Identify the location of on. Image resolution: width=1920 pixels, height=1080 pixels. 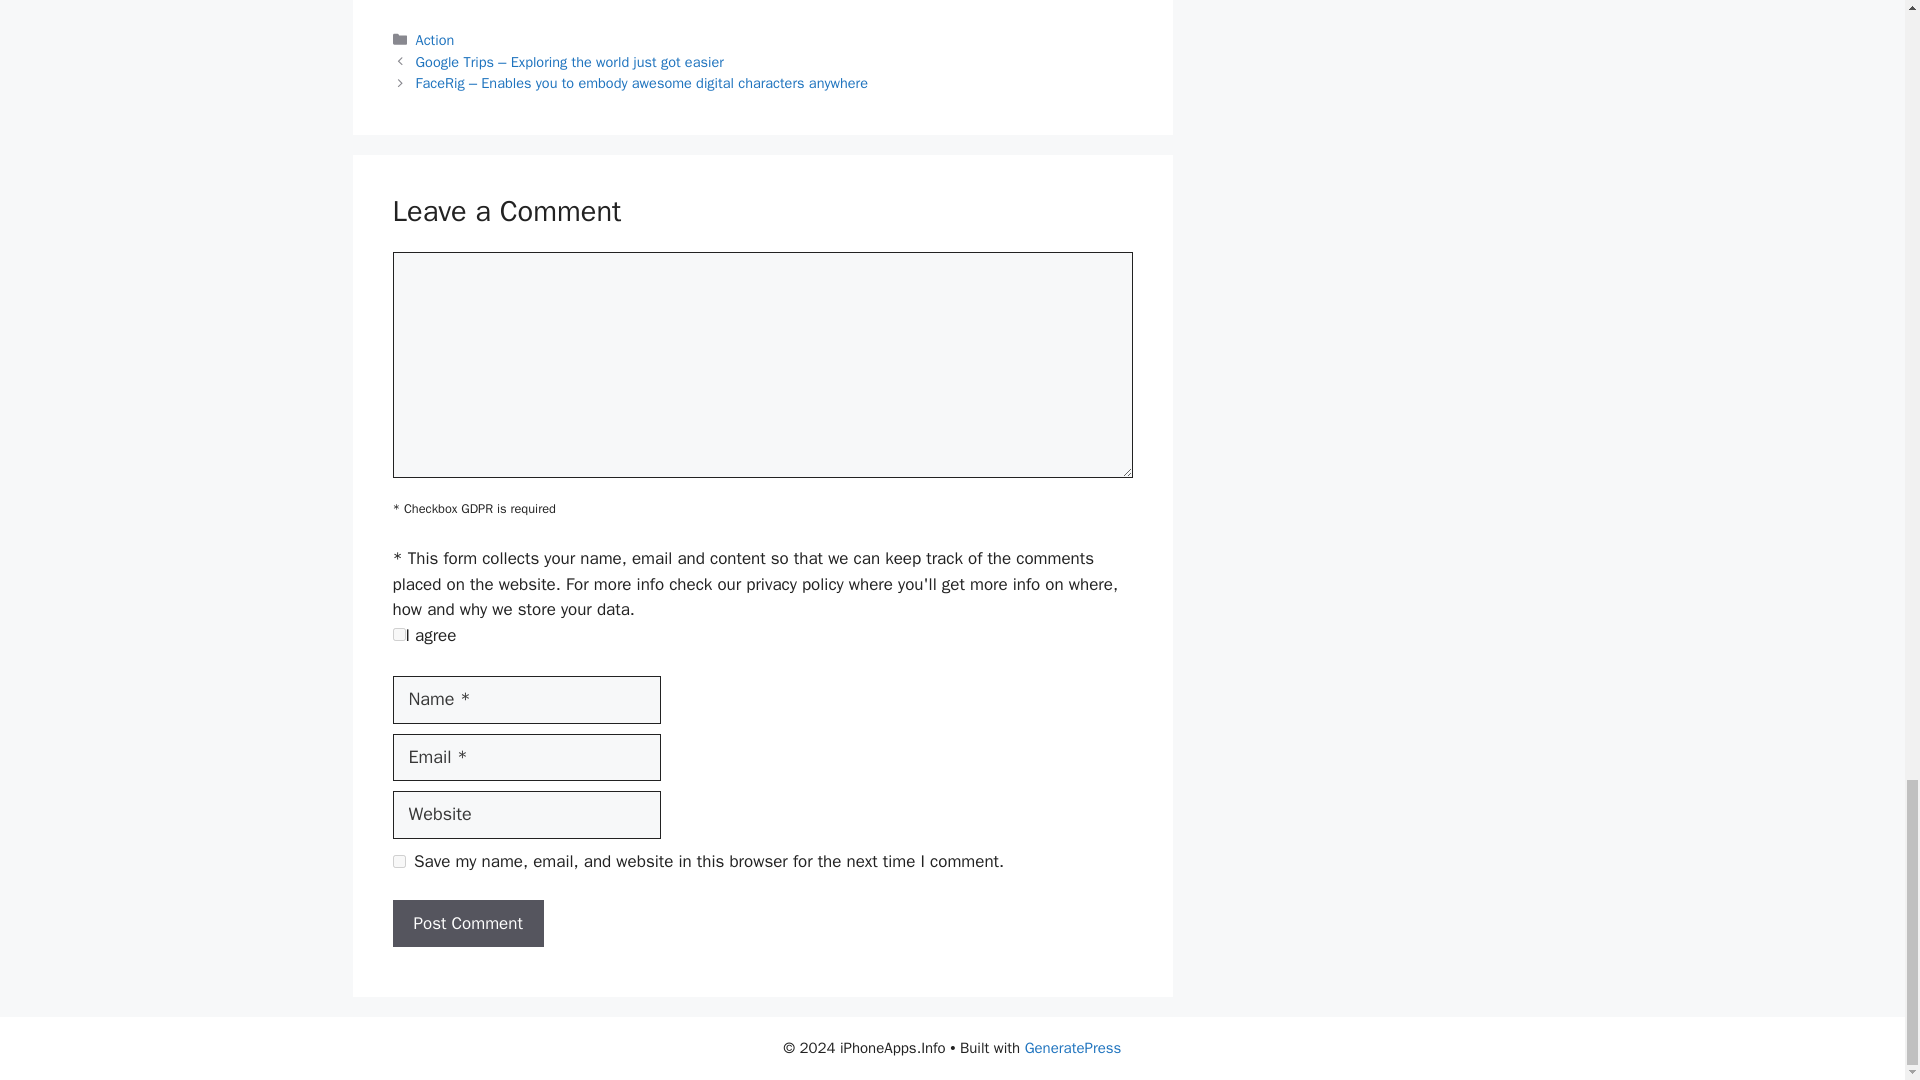
(398, 634).